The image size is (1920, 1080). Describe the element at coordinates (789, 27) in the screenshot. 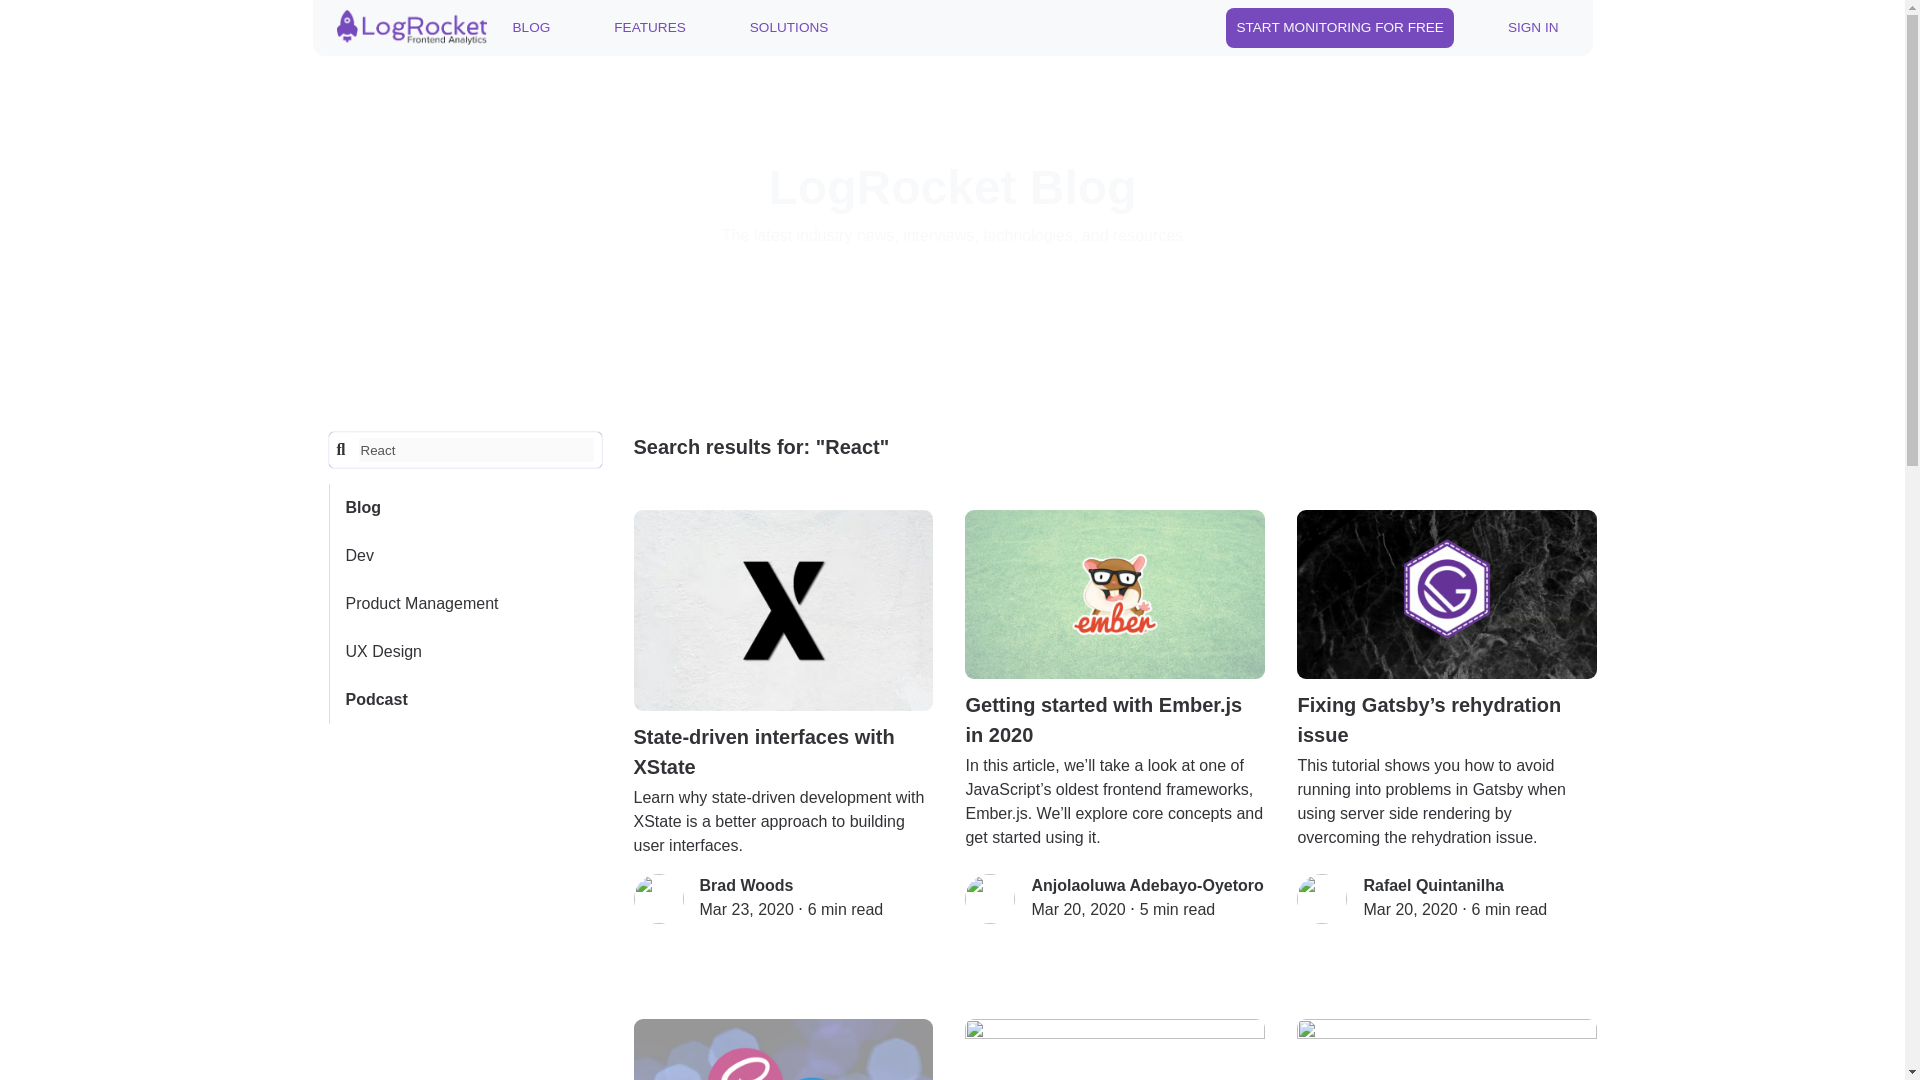

I see `SOLUTIONS` at that location.